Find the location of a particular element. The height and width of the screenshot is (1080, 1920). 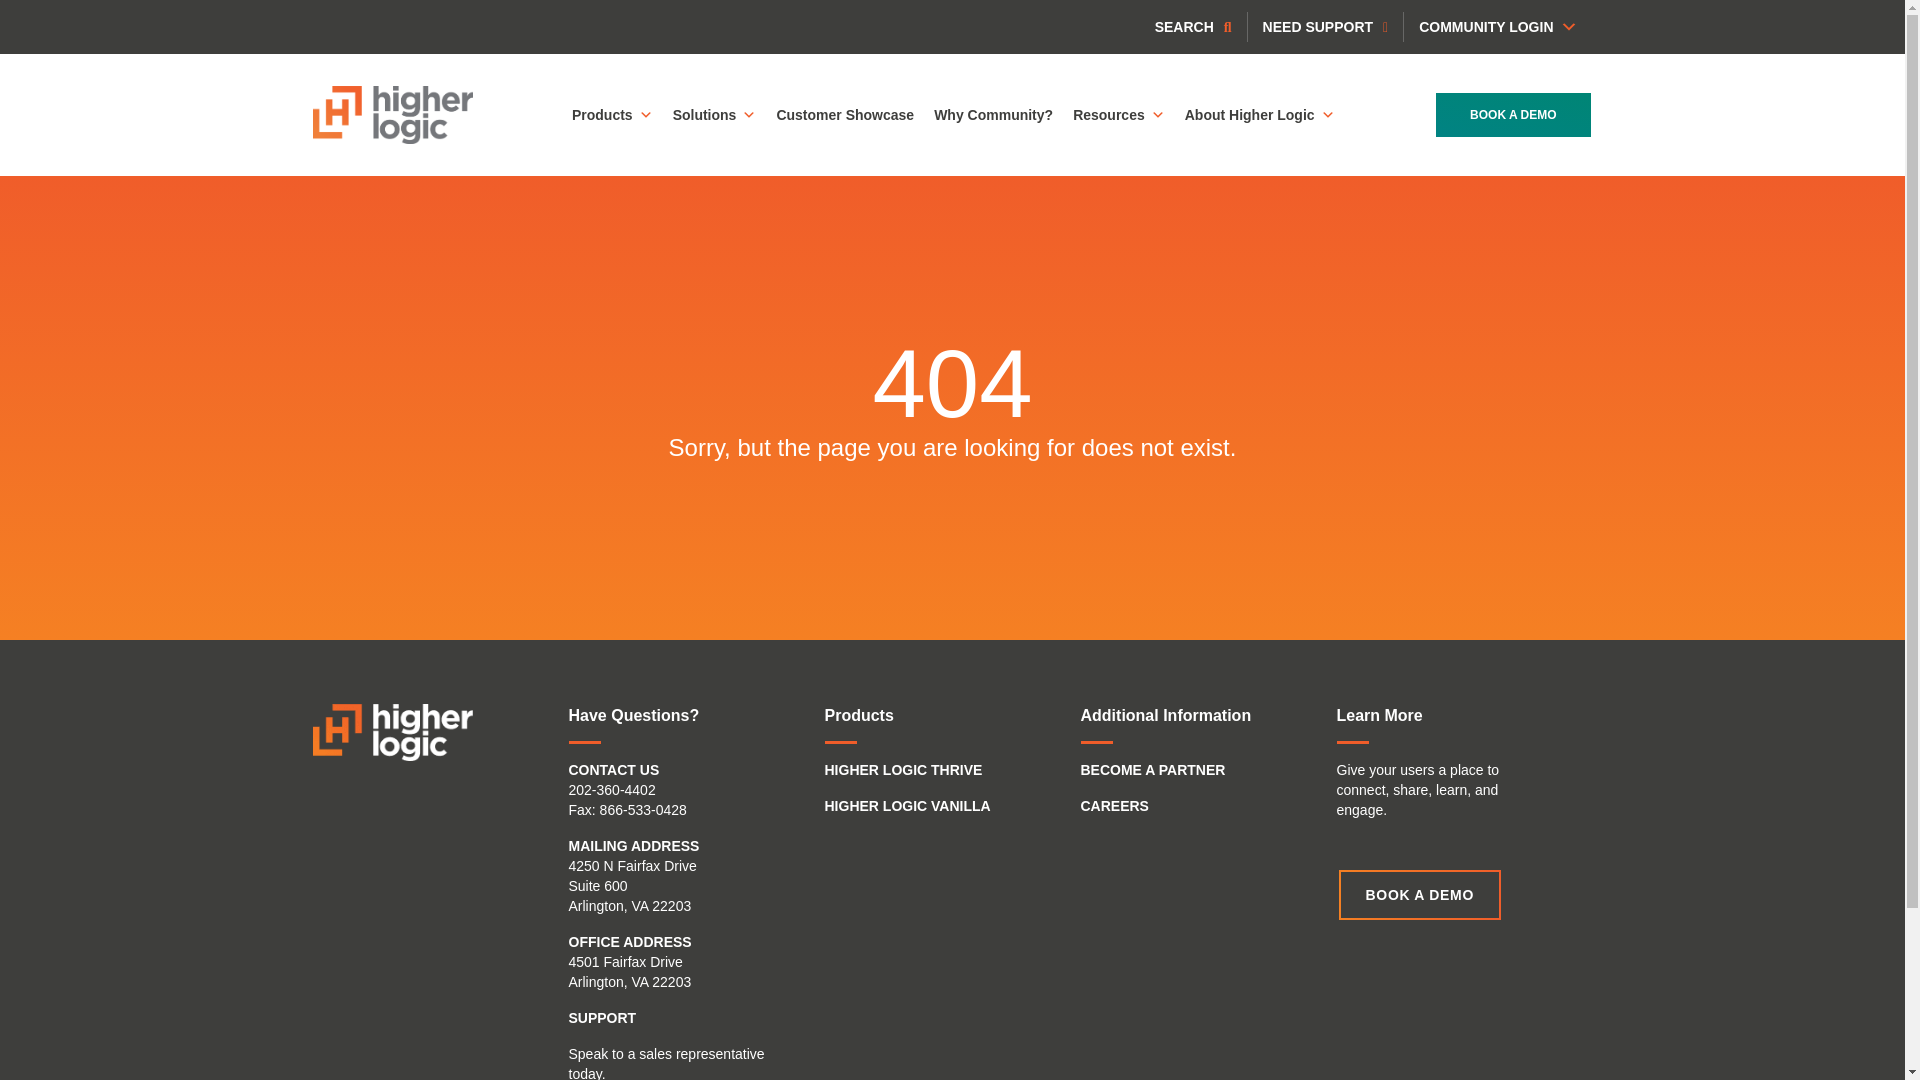

Solutions is located at coordinates (714, 115).